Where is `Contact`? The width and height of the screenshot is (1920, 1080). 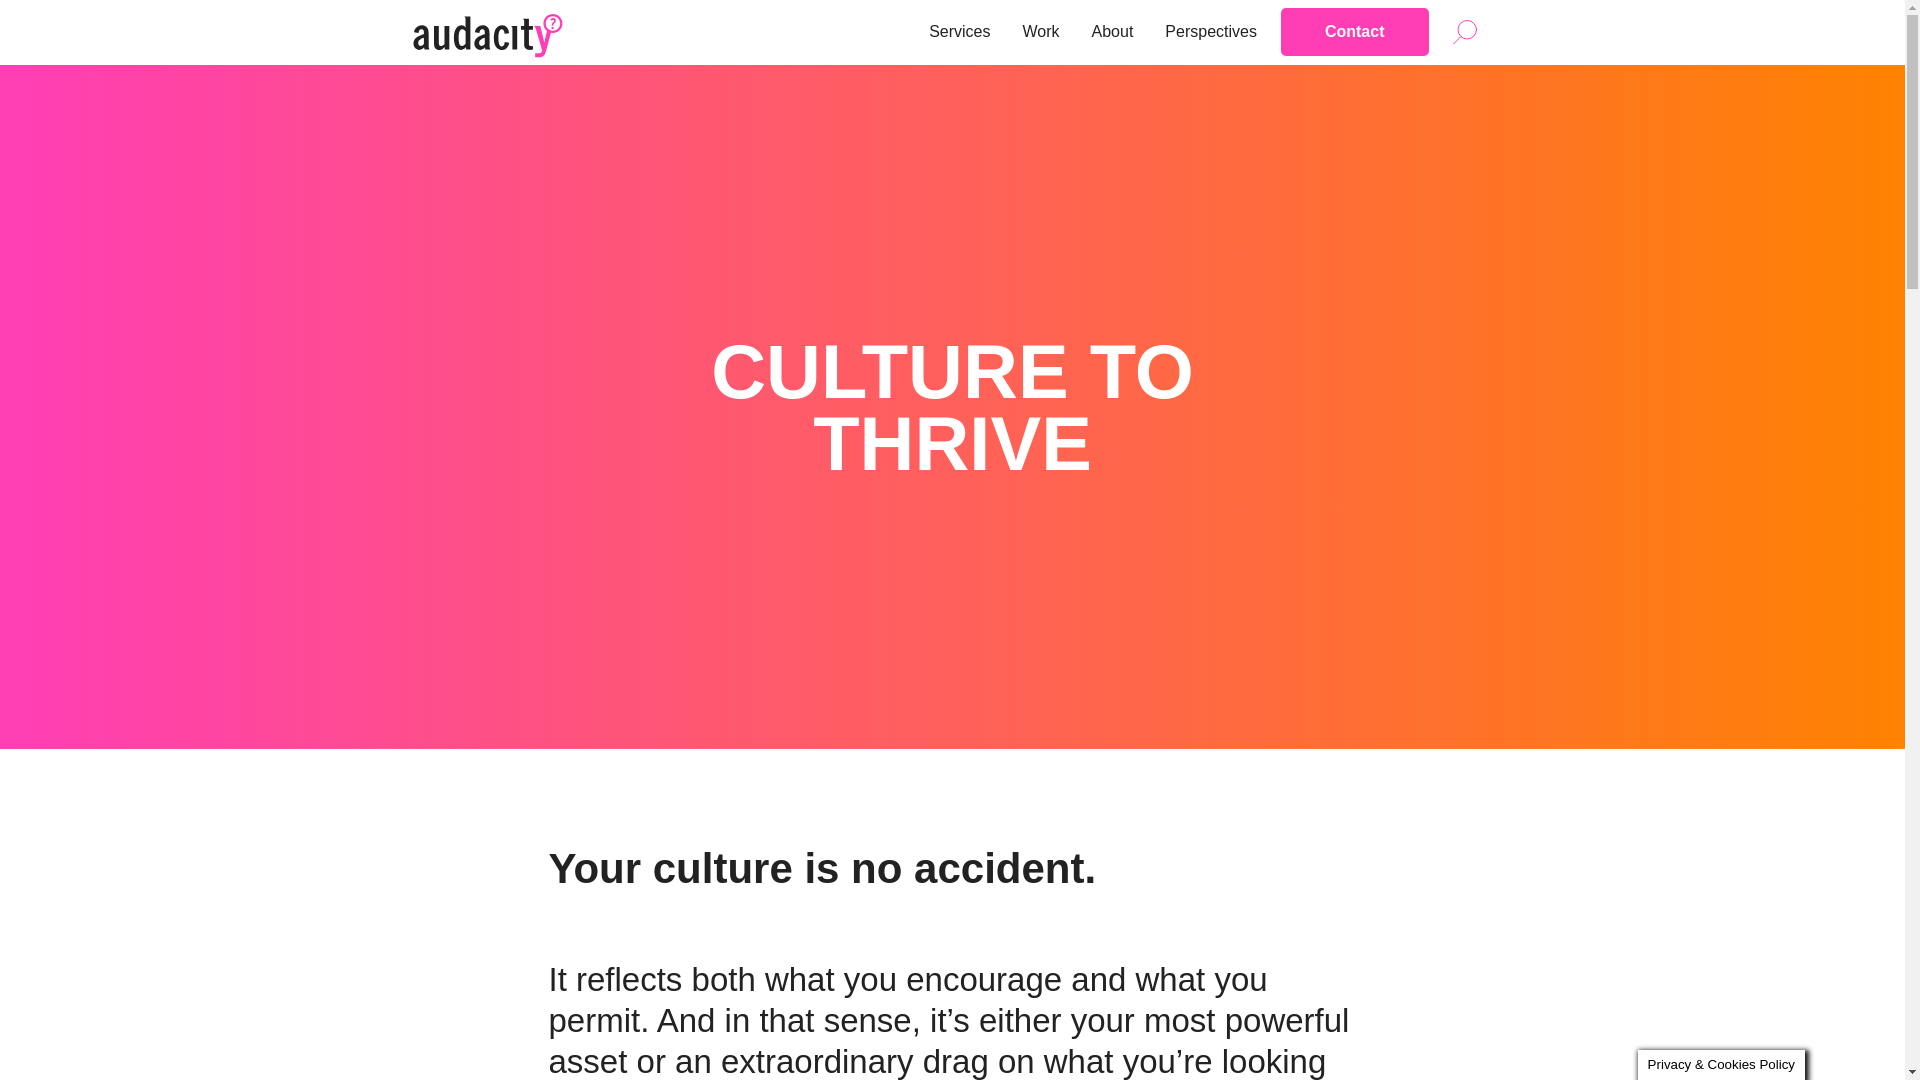 Contact is located at coordinates (1354, 32).